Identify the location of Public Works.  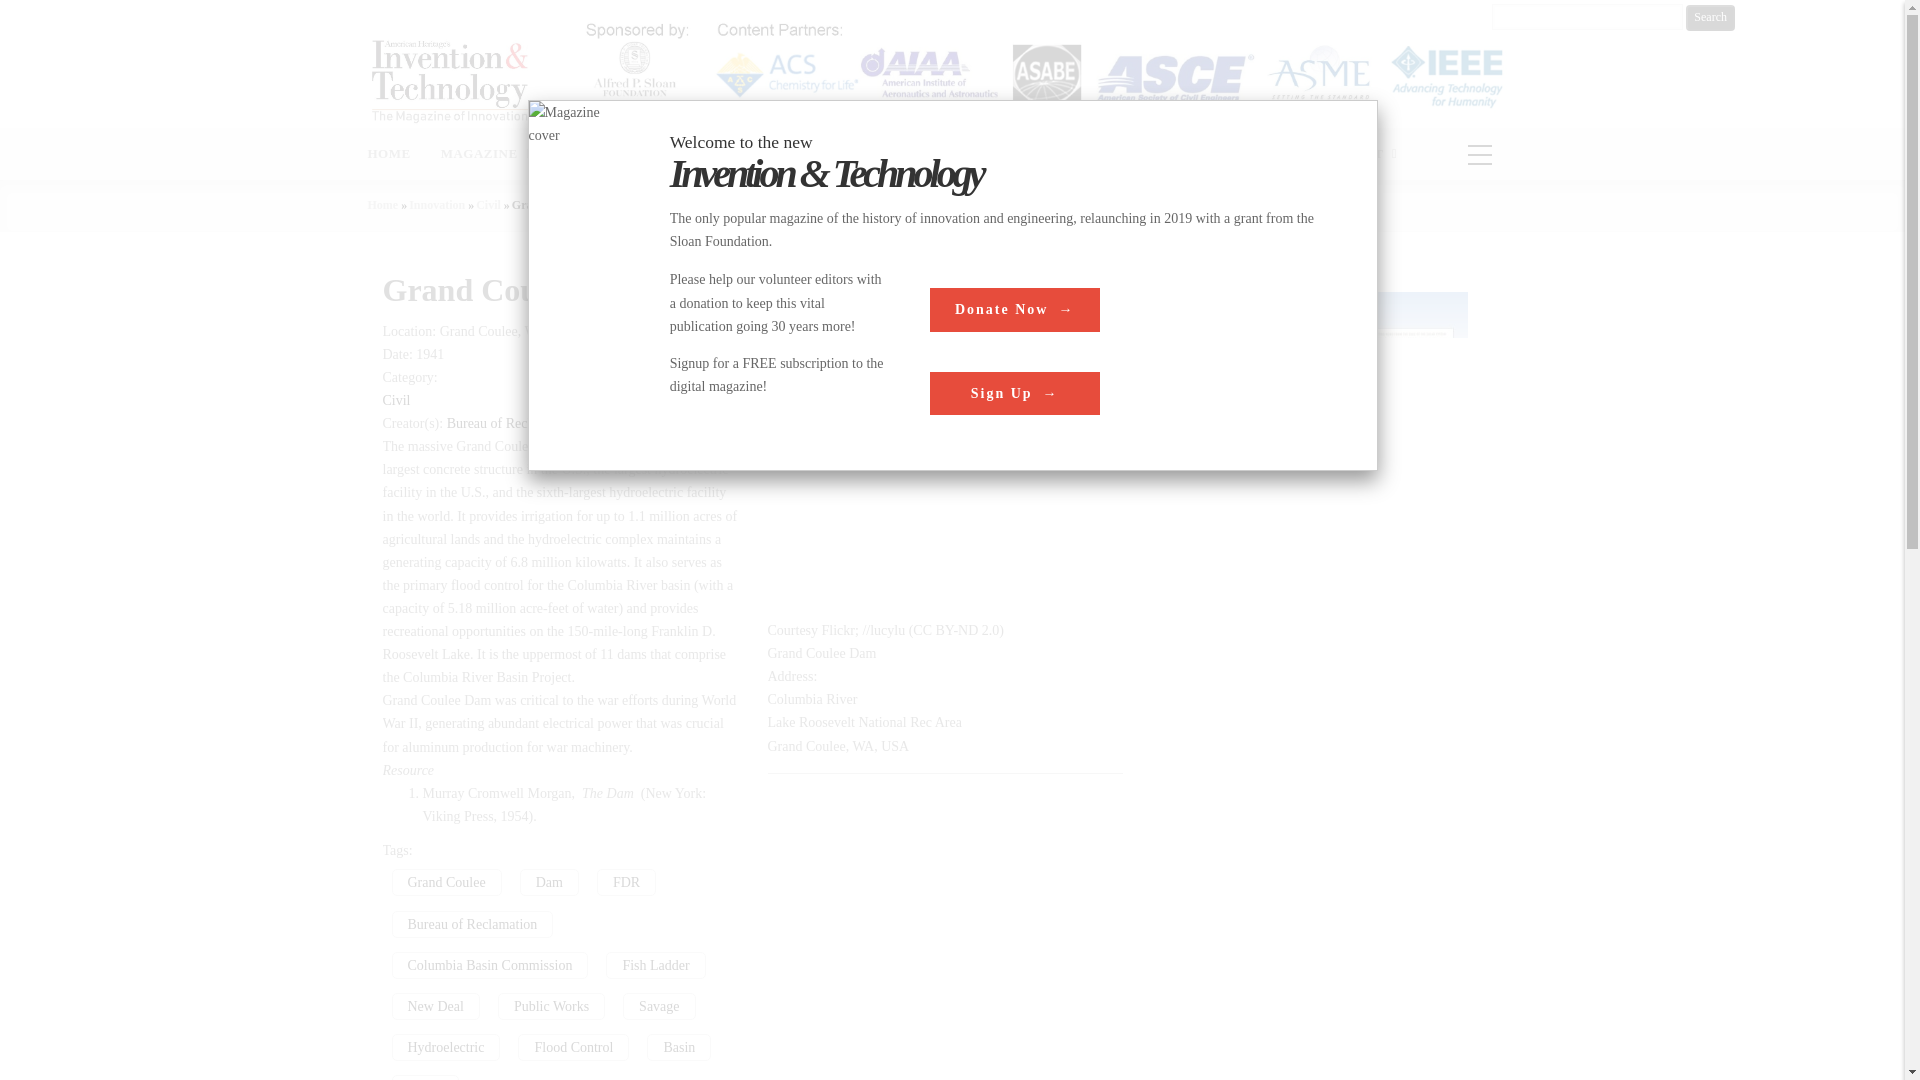
(550, 1006).